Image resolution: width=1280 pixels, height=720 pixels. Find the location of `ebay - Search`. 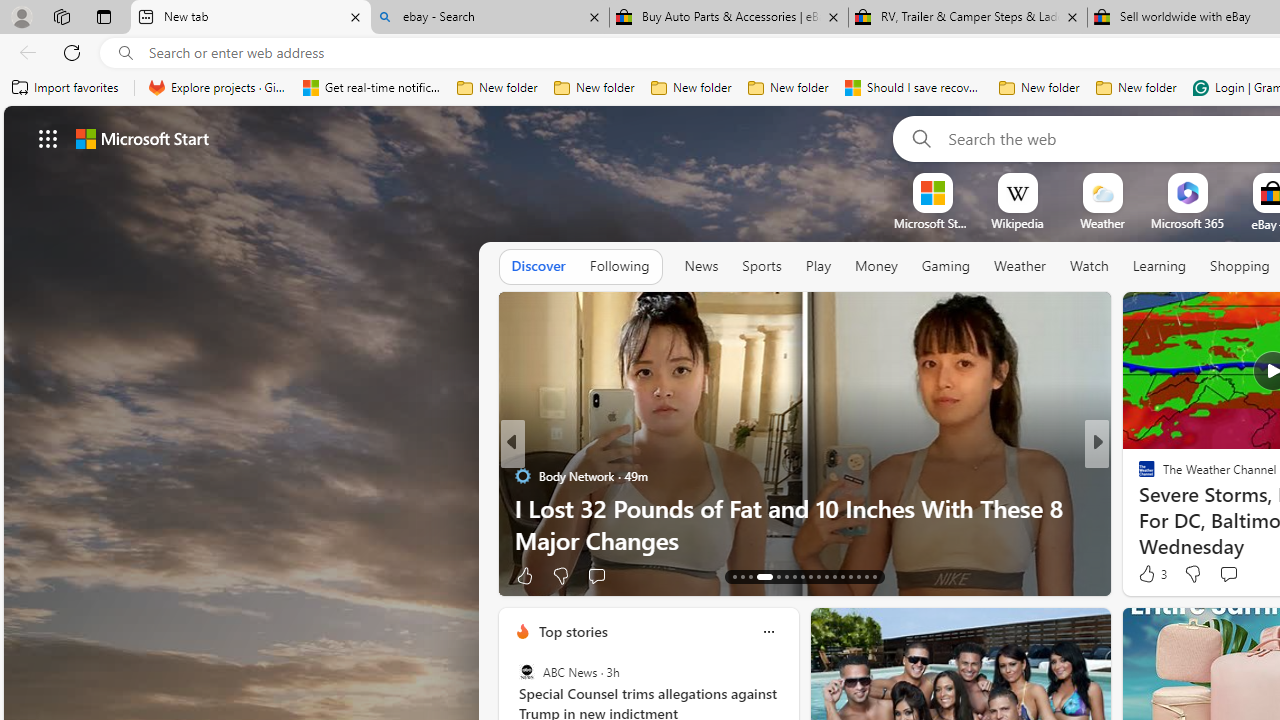

ebay - Search is located at coordinates (490, 18).